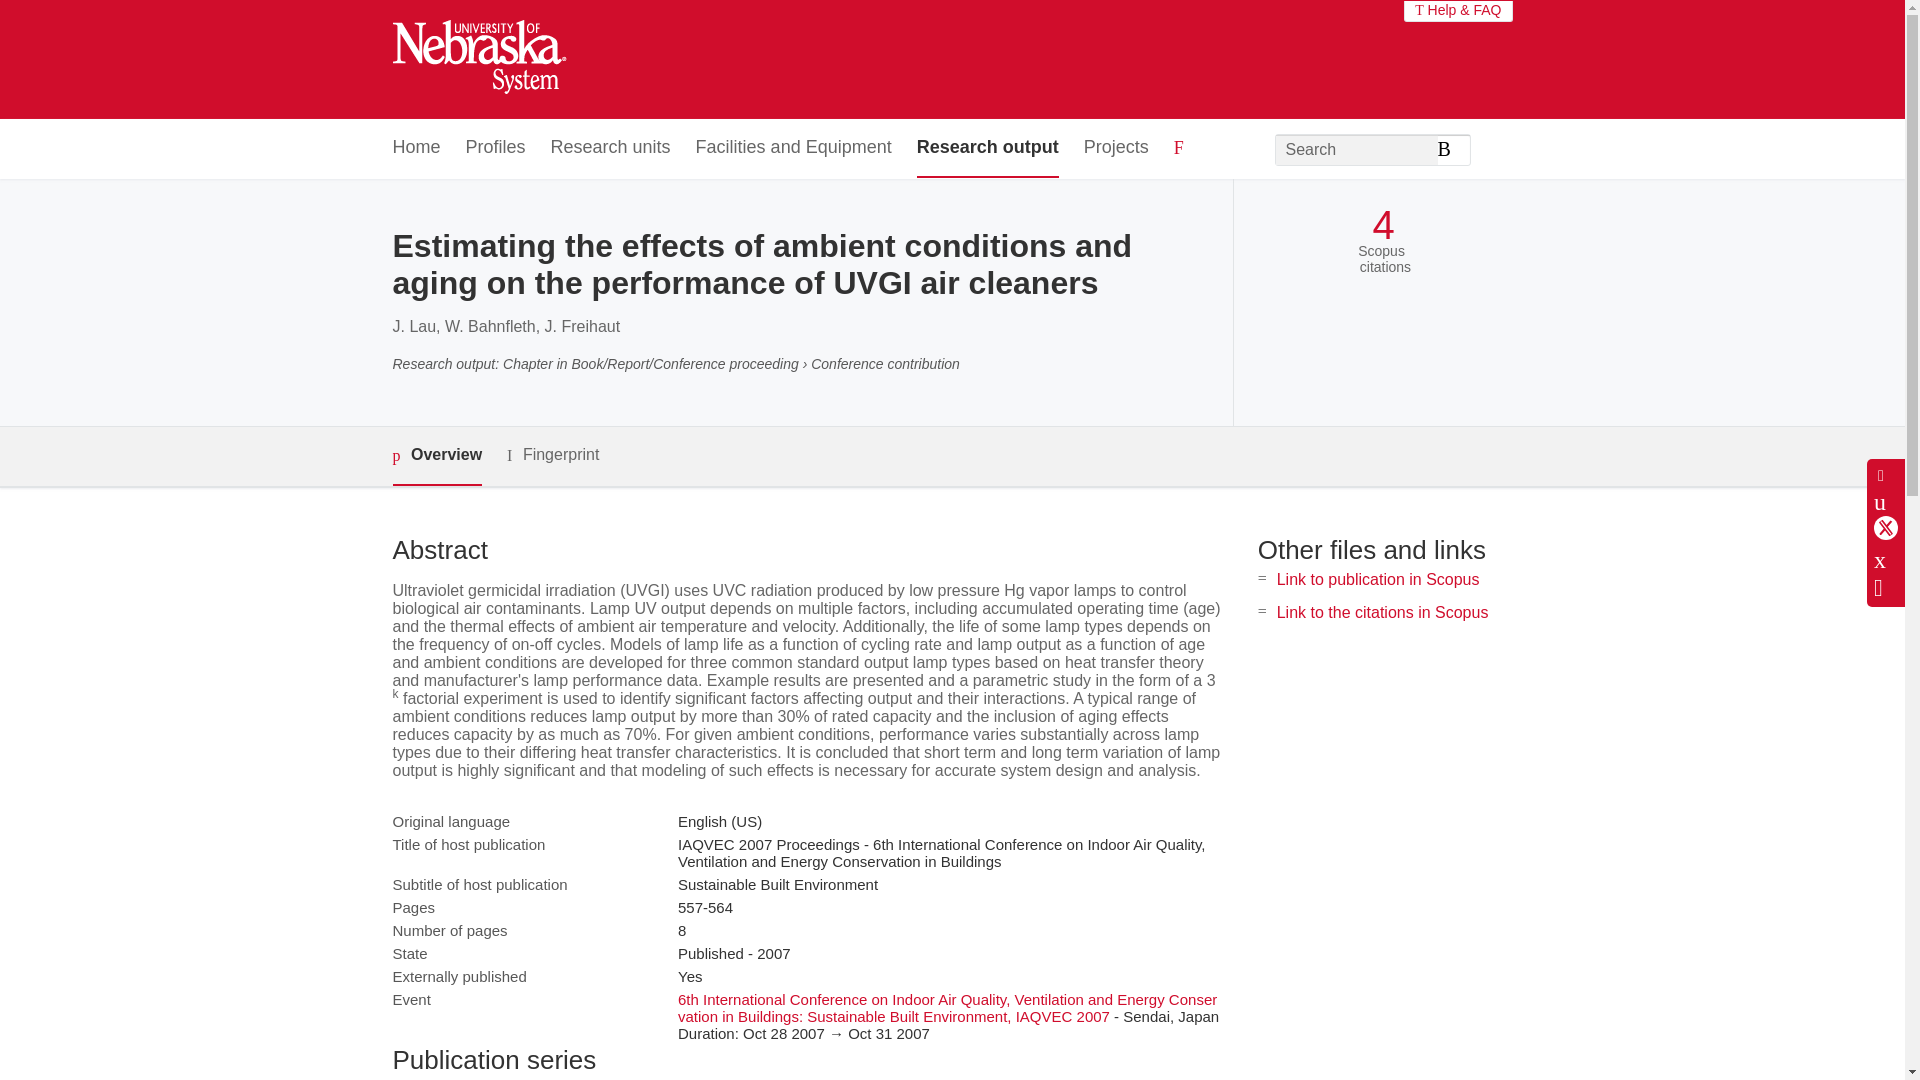 The image size is (1920, 1080). What do you see at coordinates (436, 456) in the screenshot?
I see `Overview` at bounding box center [436, 456].